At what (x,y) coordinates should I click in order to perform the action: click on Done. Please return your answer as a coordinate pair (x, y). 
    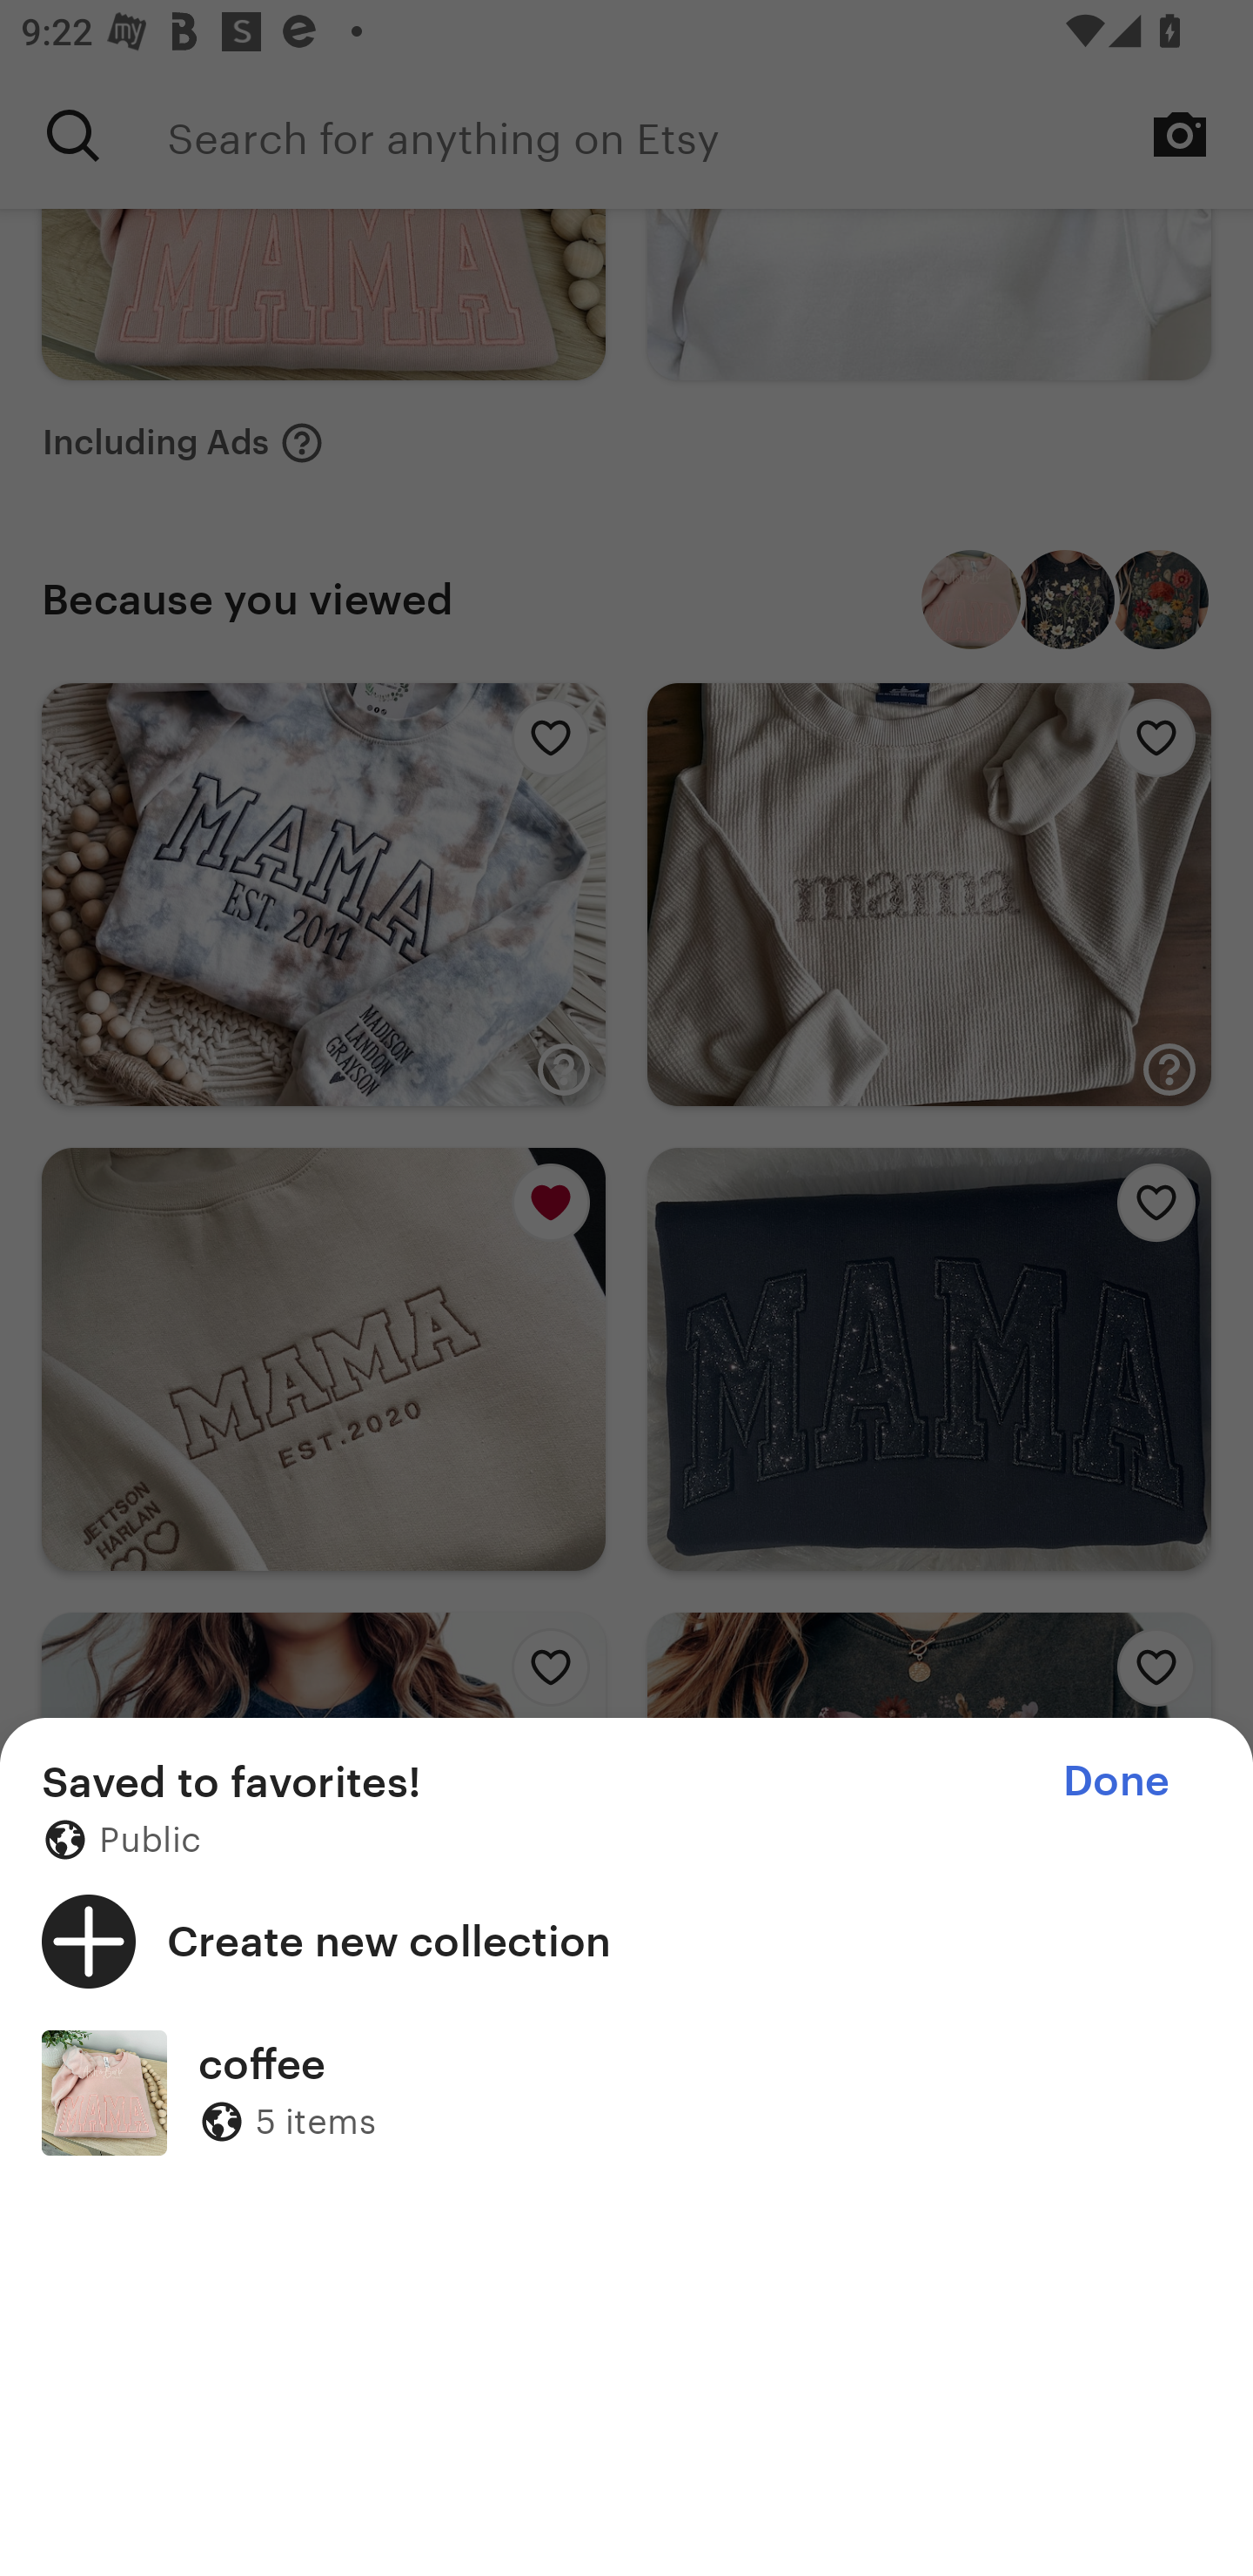
    Looking at the image, I should click on (1116, 1781).